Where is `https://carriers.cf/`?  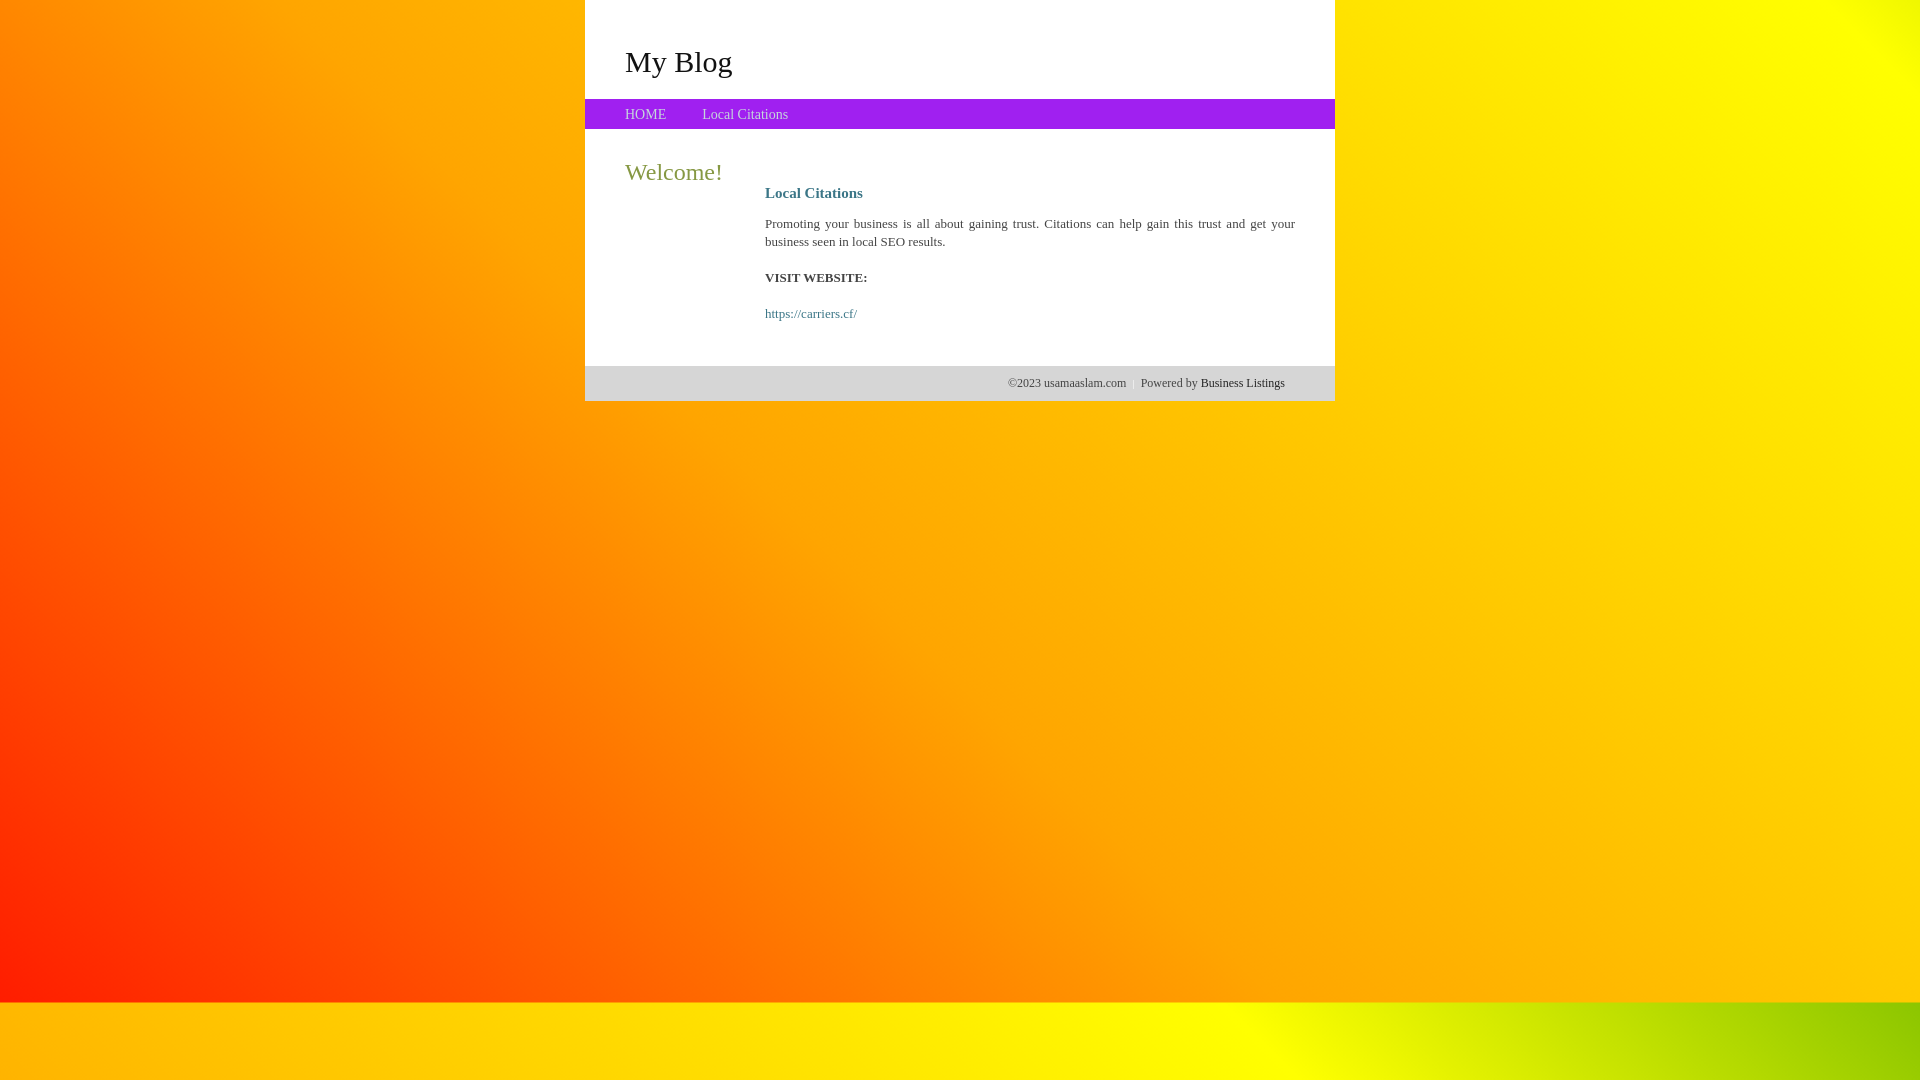 https://carriers.cf/ is located at coordinates (811, 314).